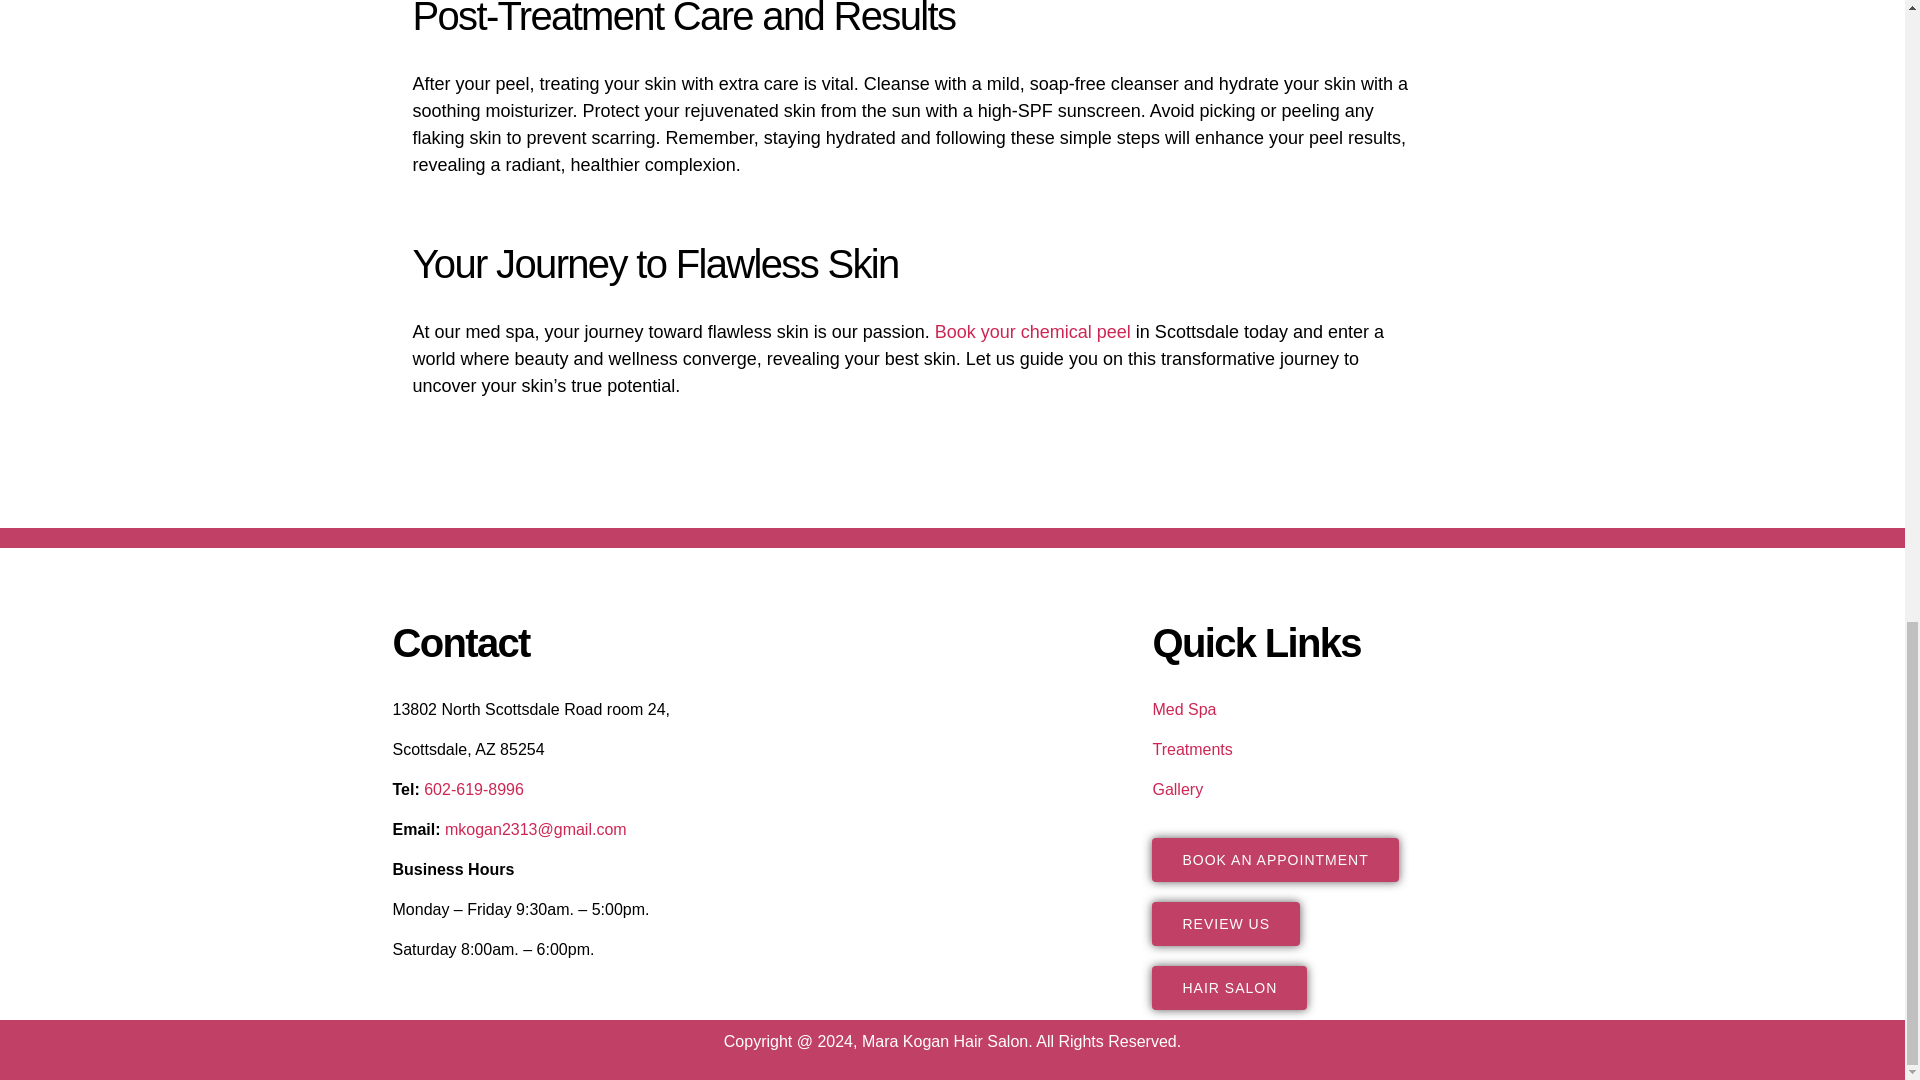  What do you see at coordinates (1274, 860) in the screenshot?
I see `BOOK AN APPOINTMENT` at bounding box center [1274, 860].